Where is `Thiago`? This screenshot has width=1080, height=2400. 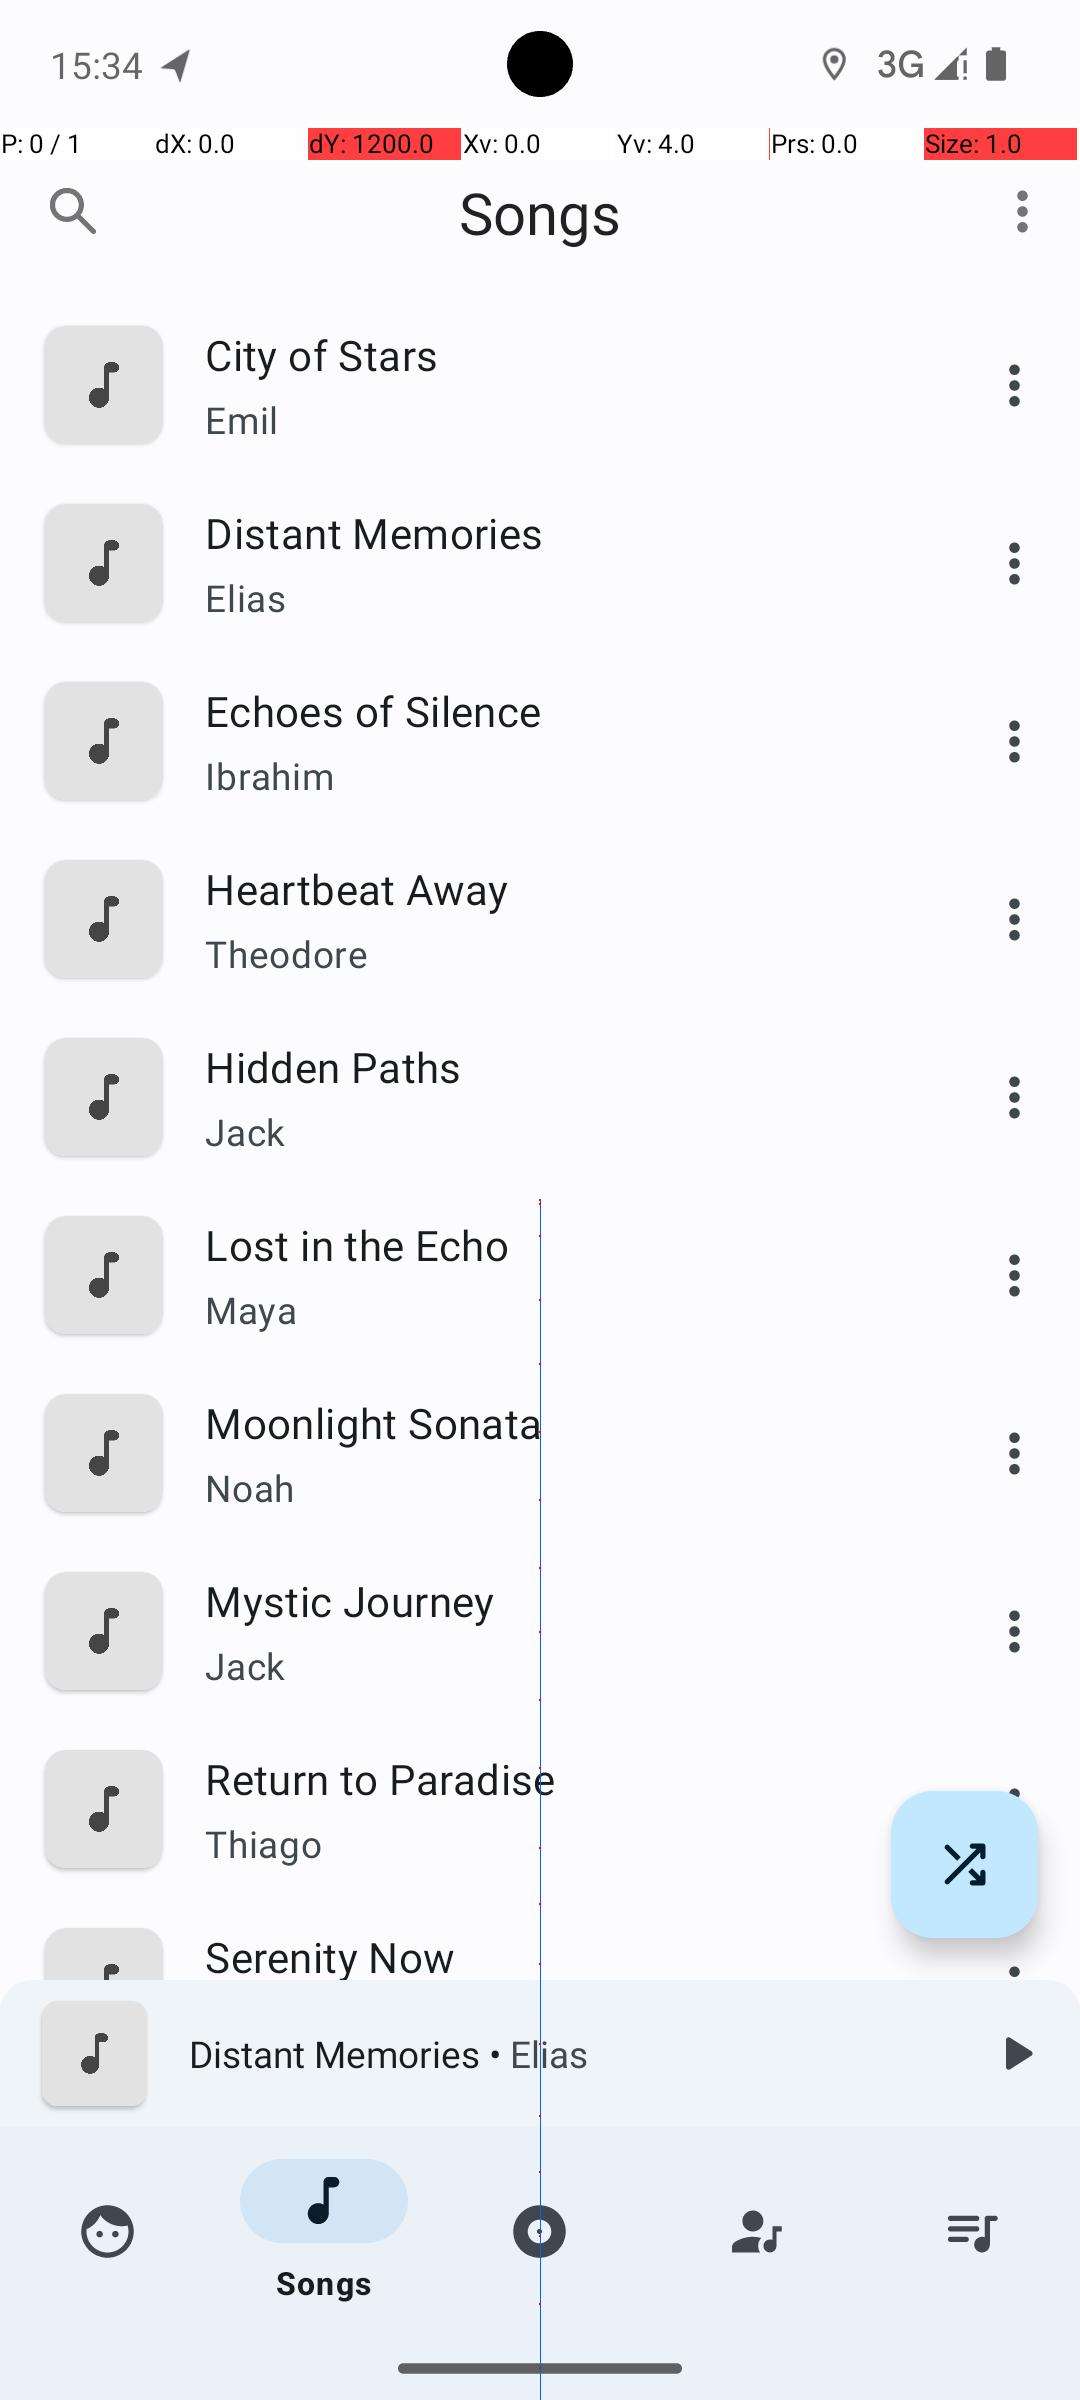
Thiago is located at coordinates (557, 1843).